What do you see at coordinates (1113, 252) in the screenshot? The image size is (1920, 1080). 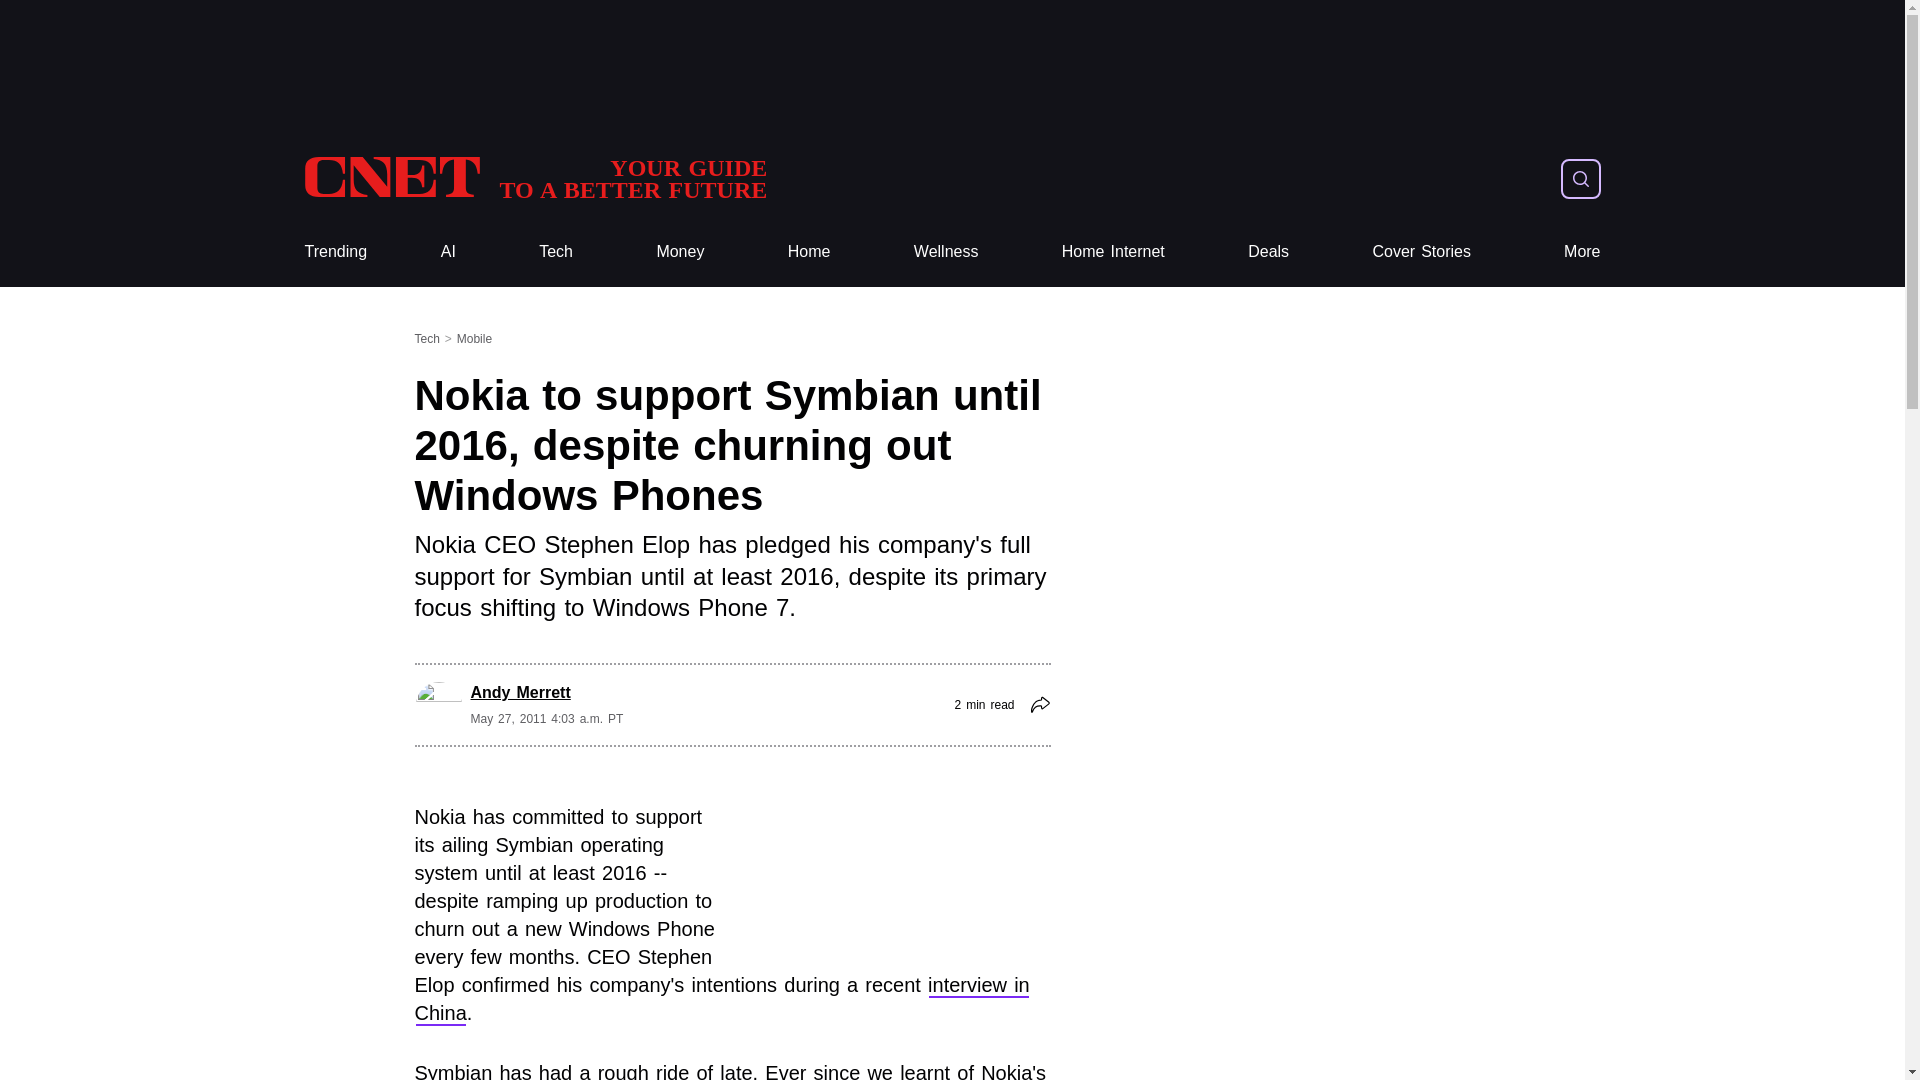 I see `Tech` at bounding box center [1113, 252].